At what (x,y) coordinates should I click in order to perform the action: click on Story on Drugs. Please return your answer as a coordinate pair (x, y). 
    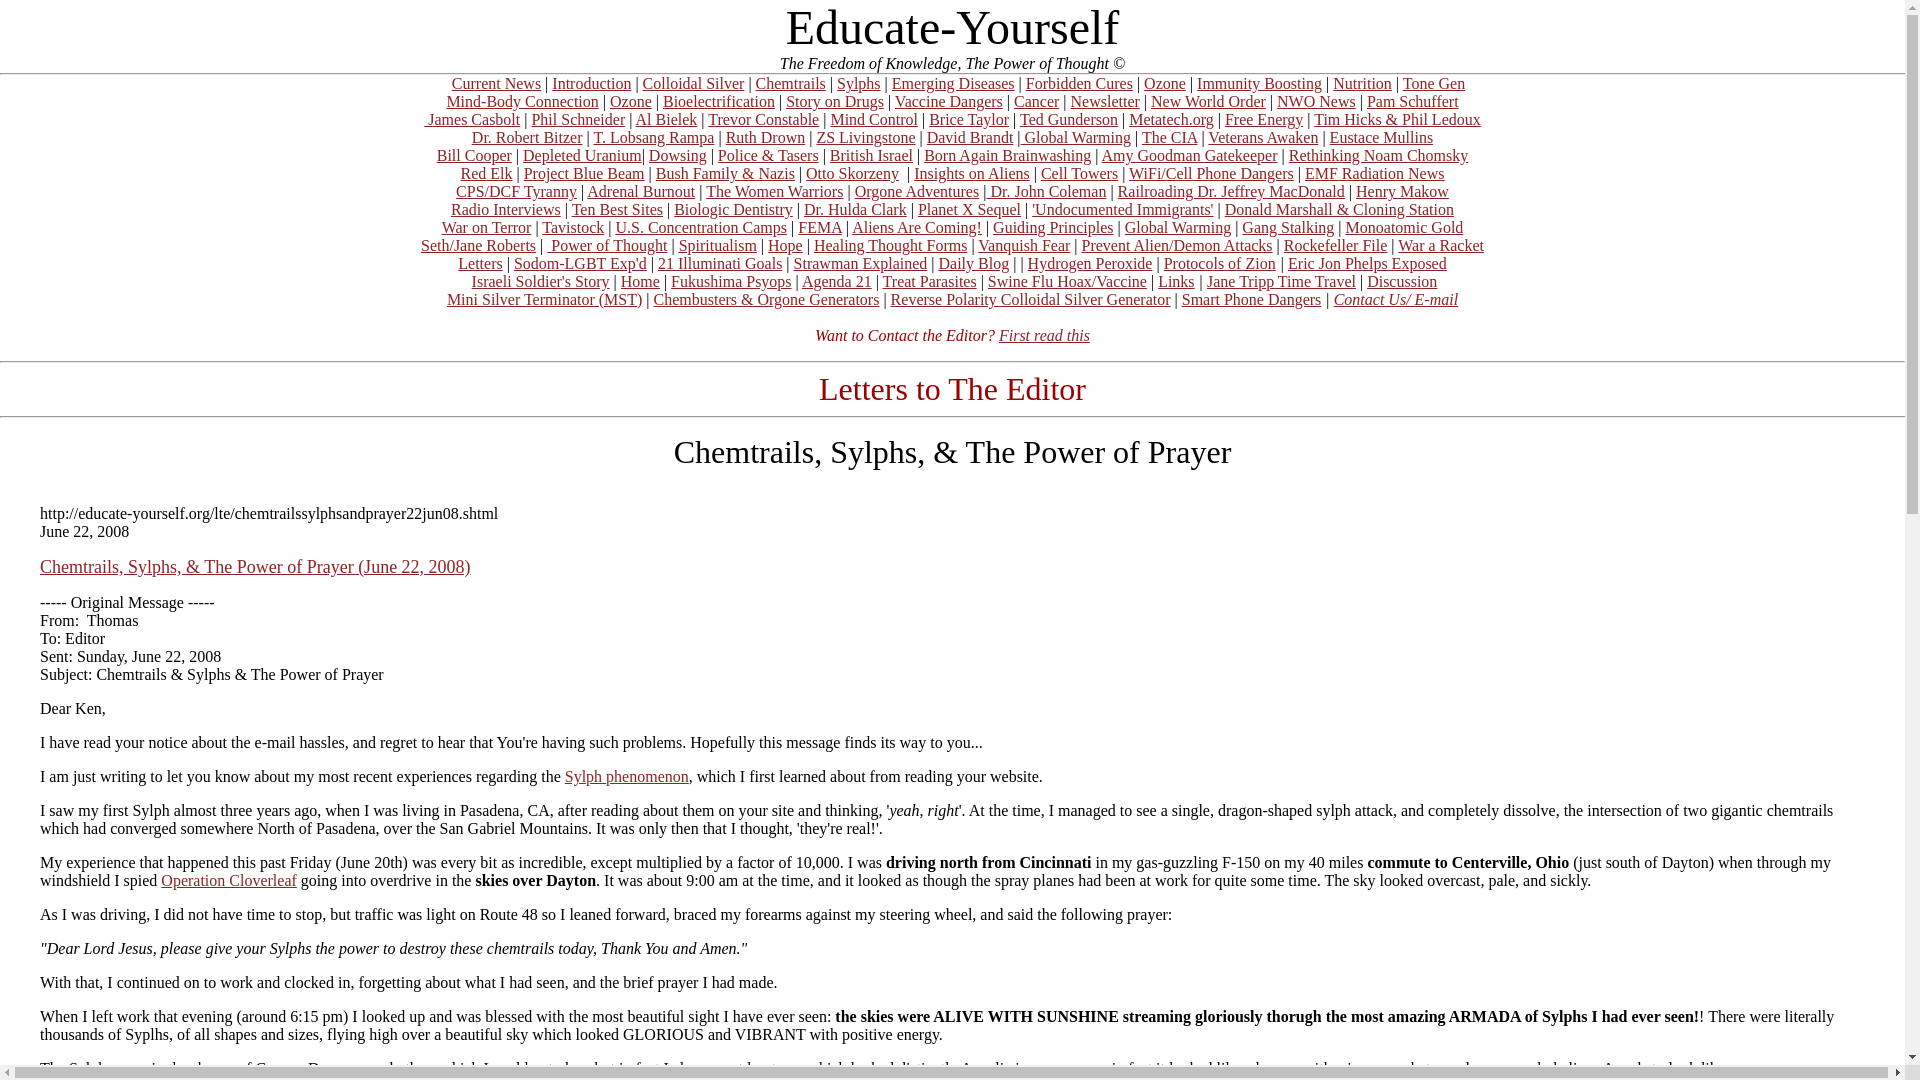
    Looking at the image, I should click on (834, 101).